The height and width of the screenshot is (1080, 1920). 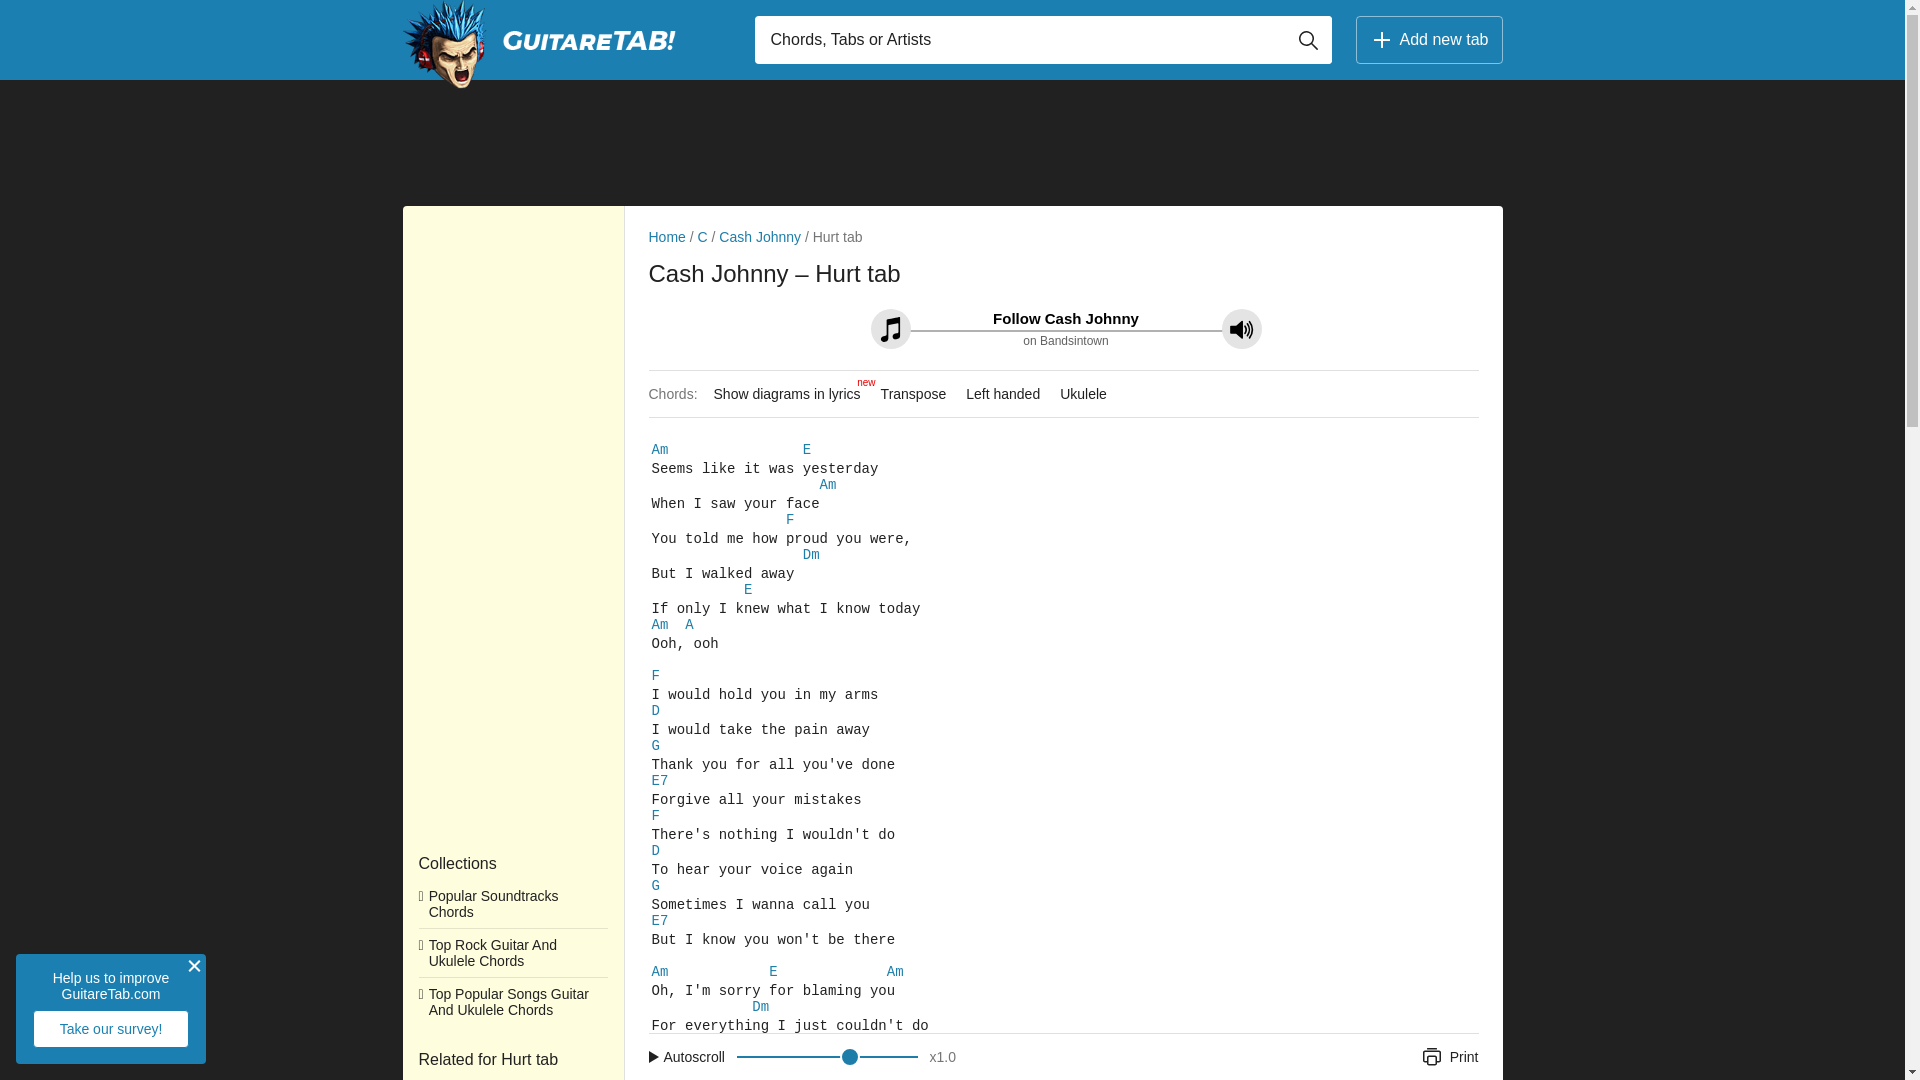 I want to click on Print, so click(x=1444, y=1056).